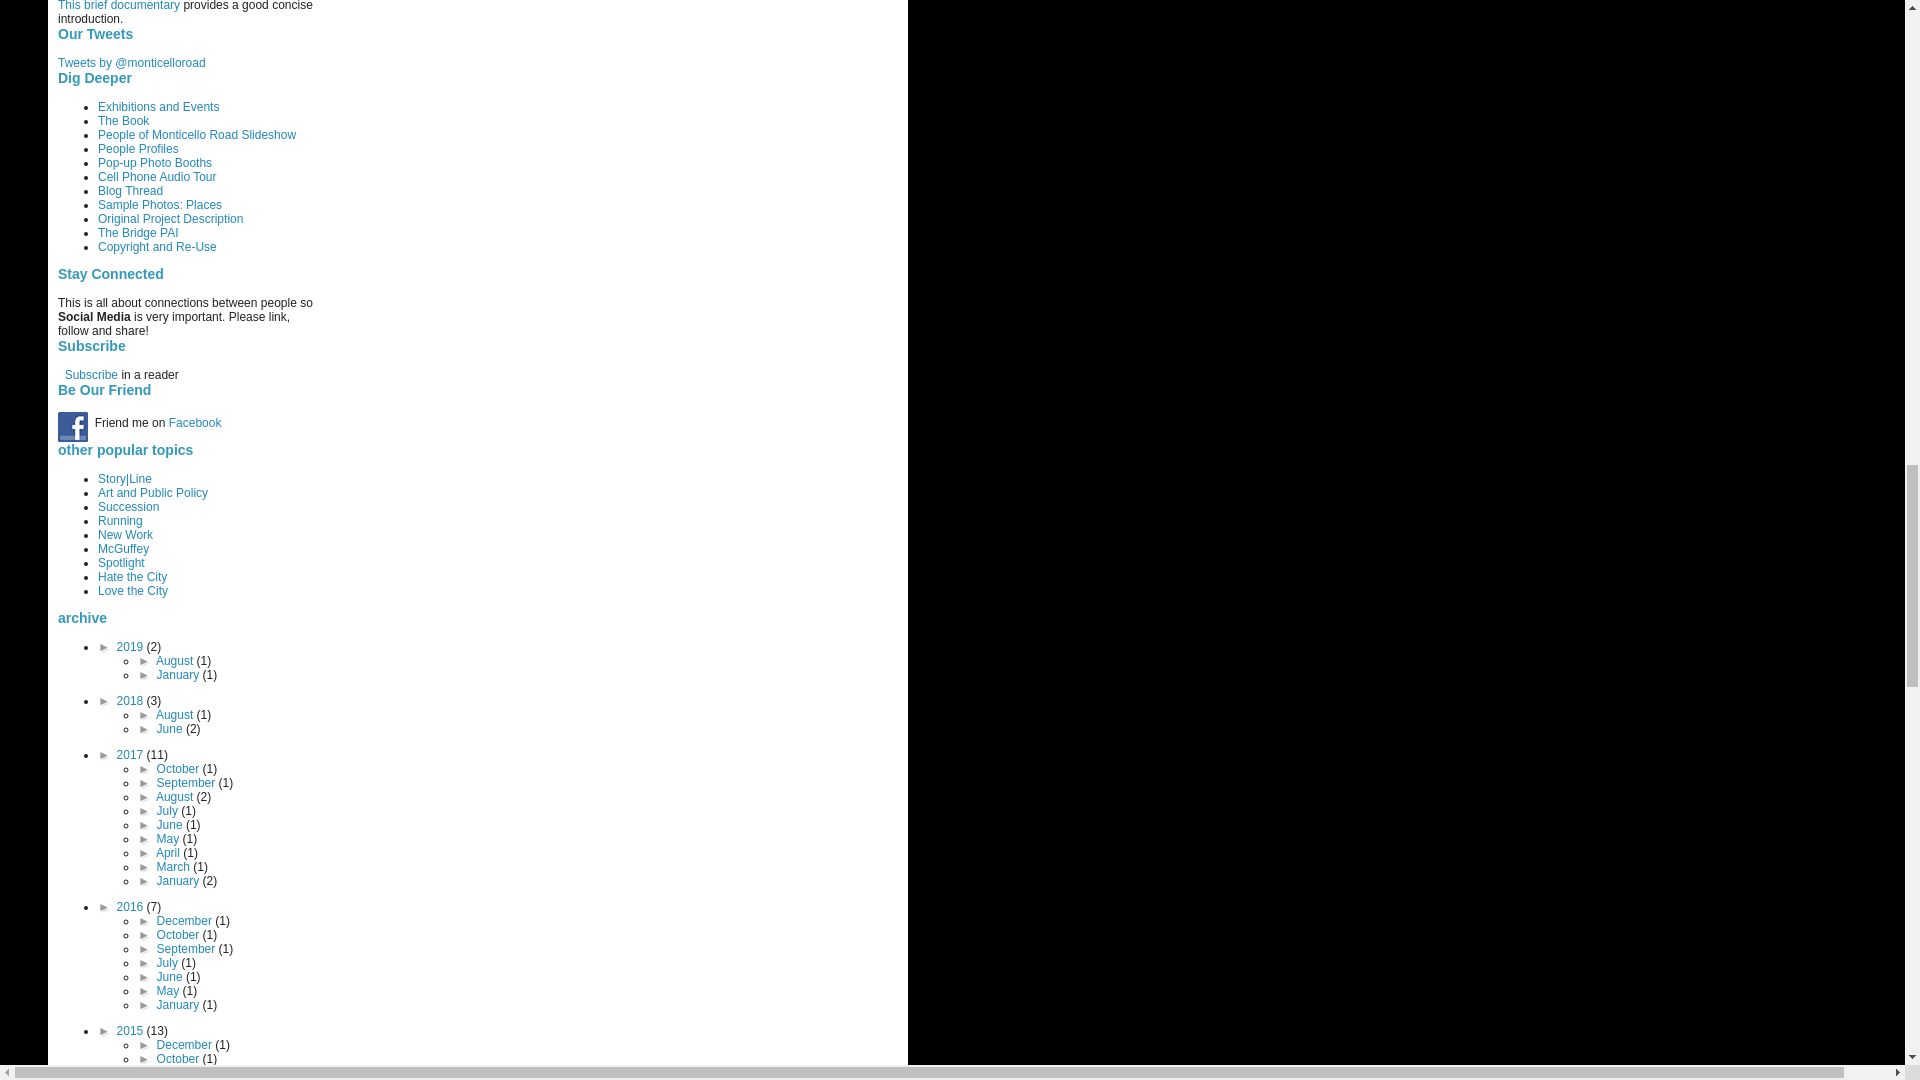 The width and height of the screenshot is (1920, 1080). What do you see at coordinates (123, 121) in the screenshot?
I see `The Book` at bounding box center [123, 121].